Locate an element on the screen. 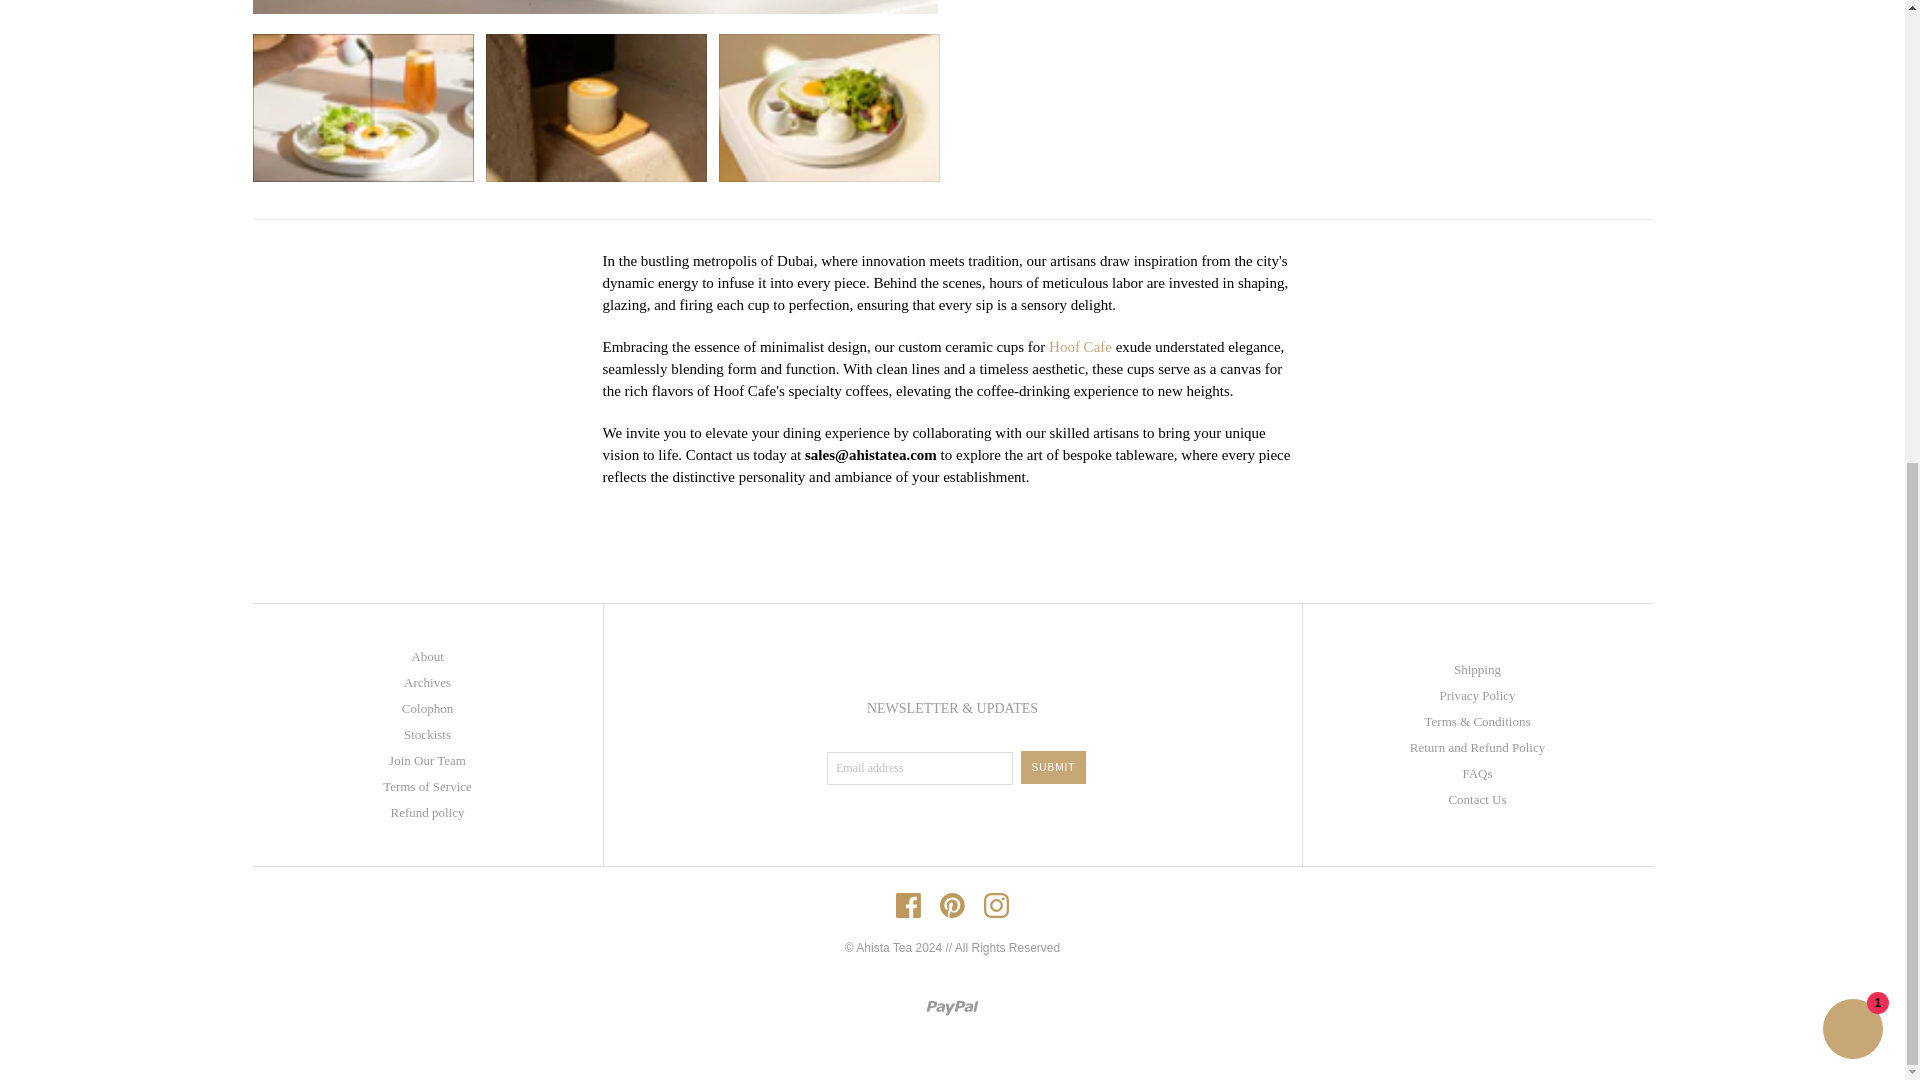 This screenshot has width=1920, height=1080. Shipping is located at coordinates (1477, 670).